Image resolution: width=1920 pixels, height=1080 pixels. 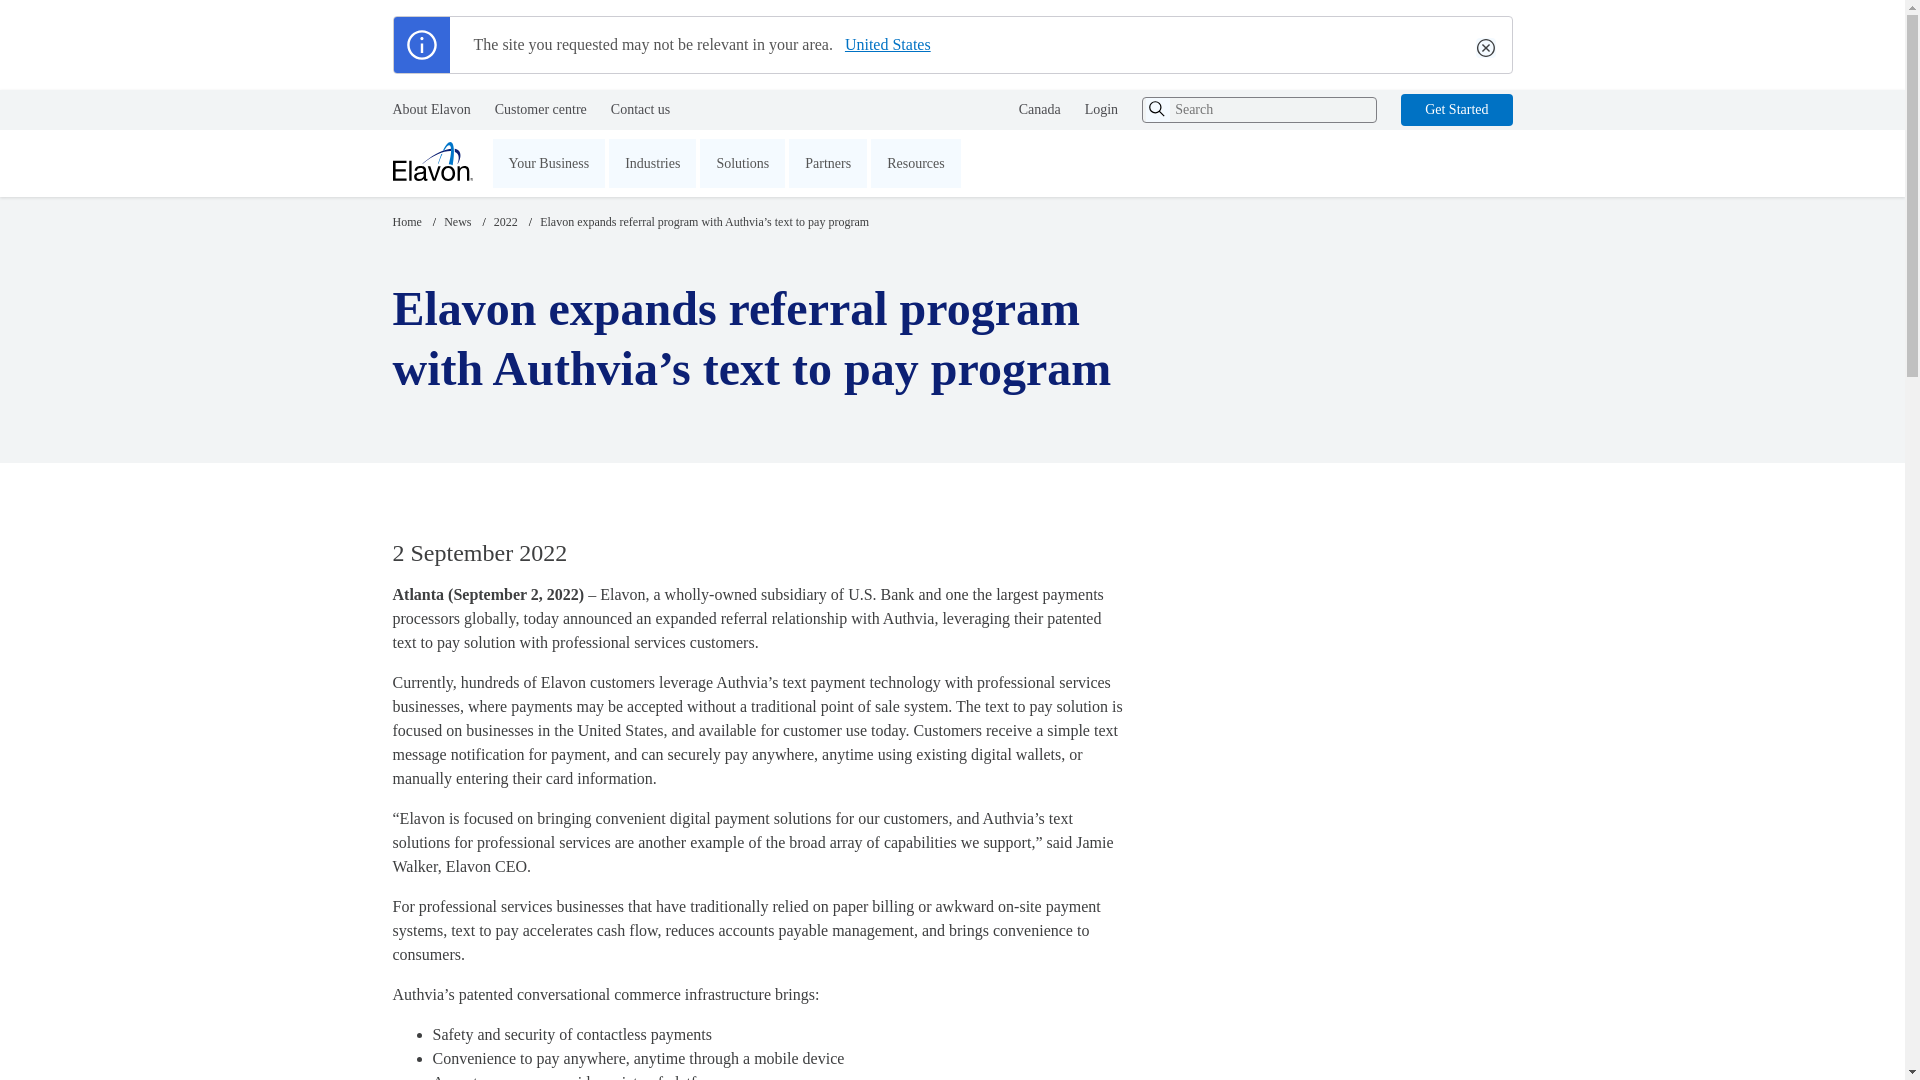 I want to click on Customer centre, so click(x=541, y=110).